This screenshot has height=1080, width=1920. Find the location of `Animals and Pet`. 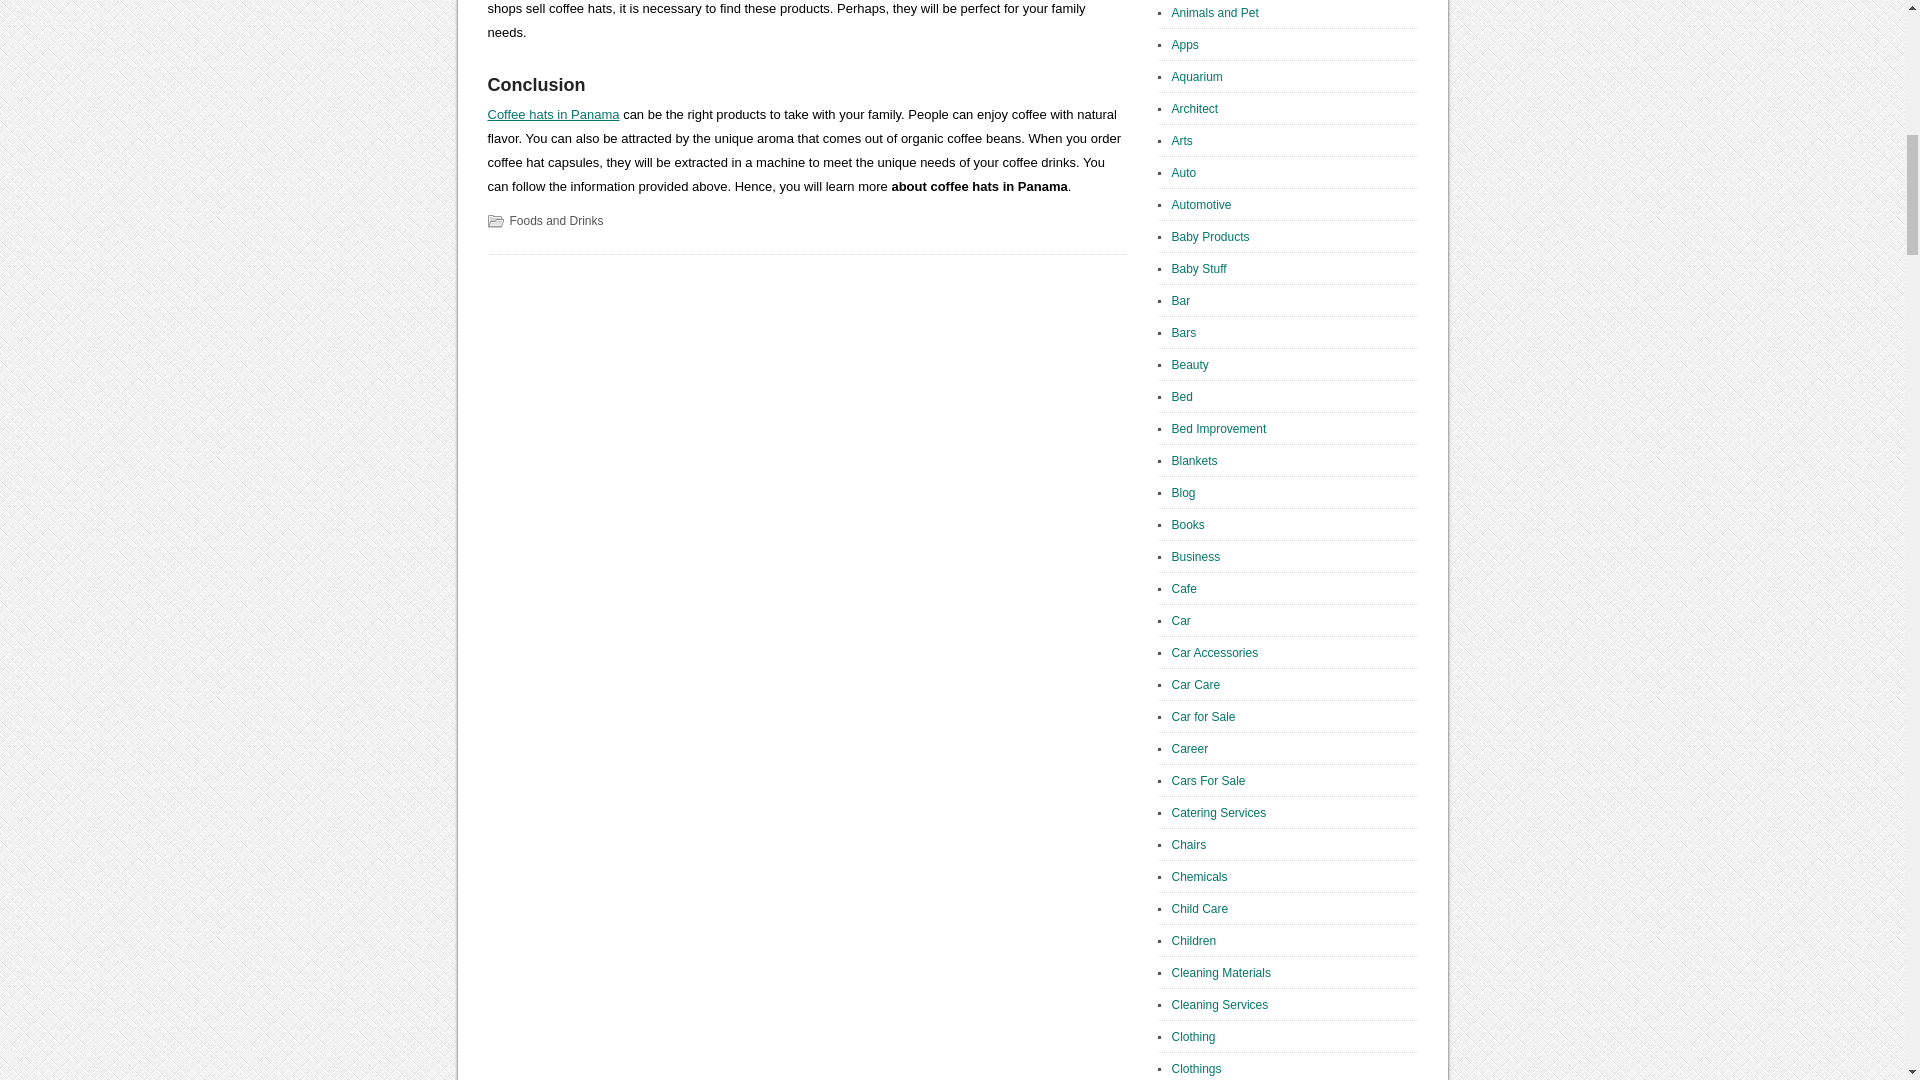

Animals and Pet is located at coordinates (1215, 13).